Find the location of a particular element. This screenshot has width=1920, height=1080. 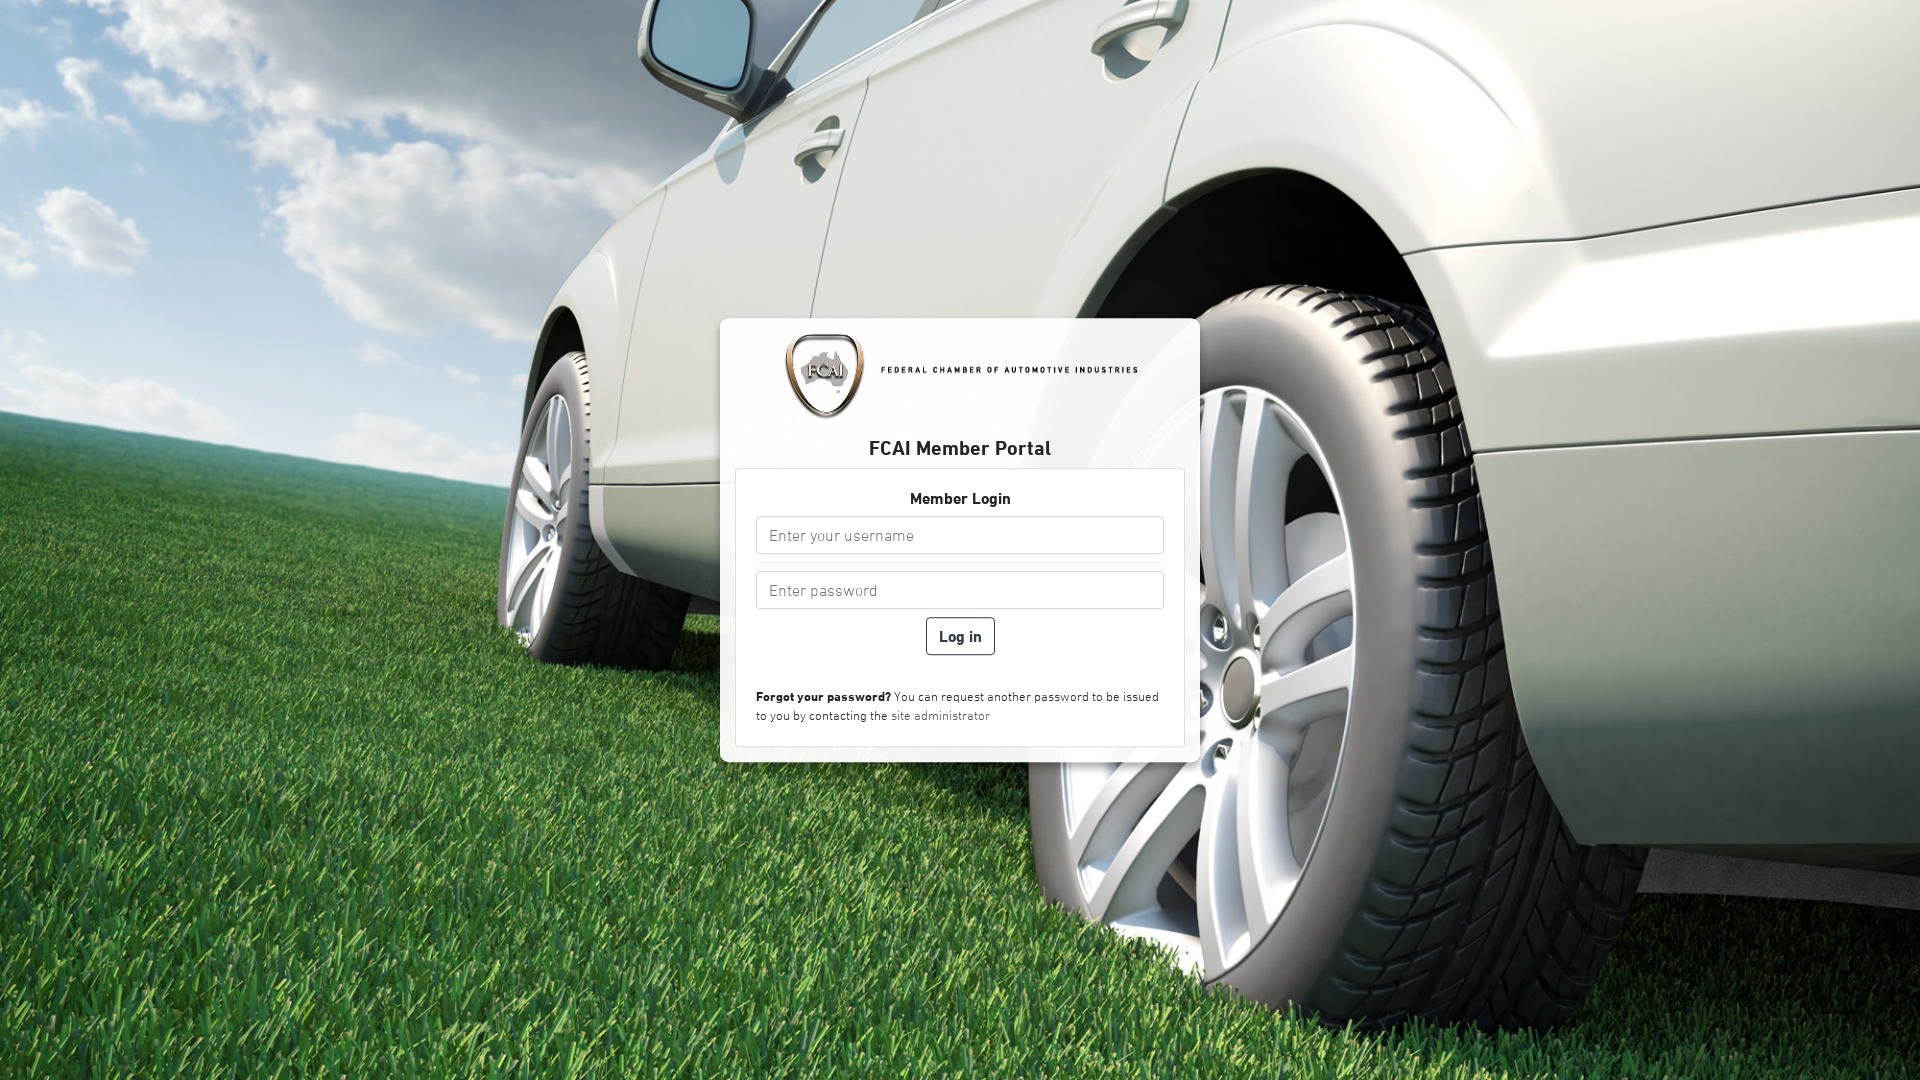

site administrator is located at coordinates (940, 716).